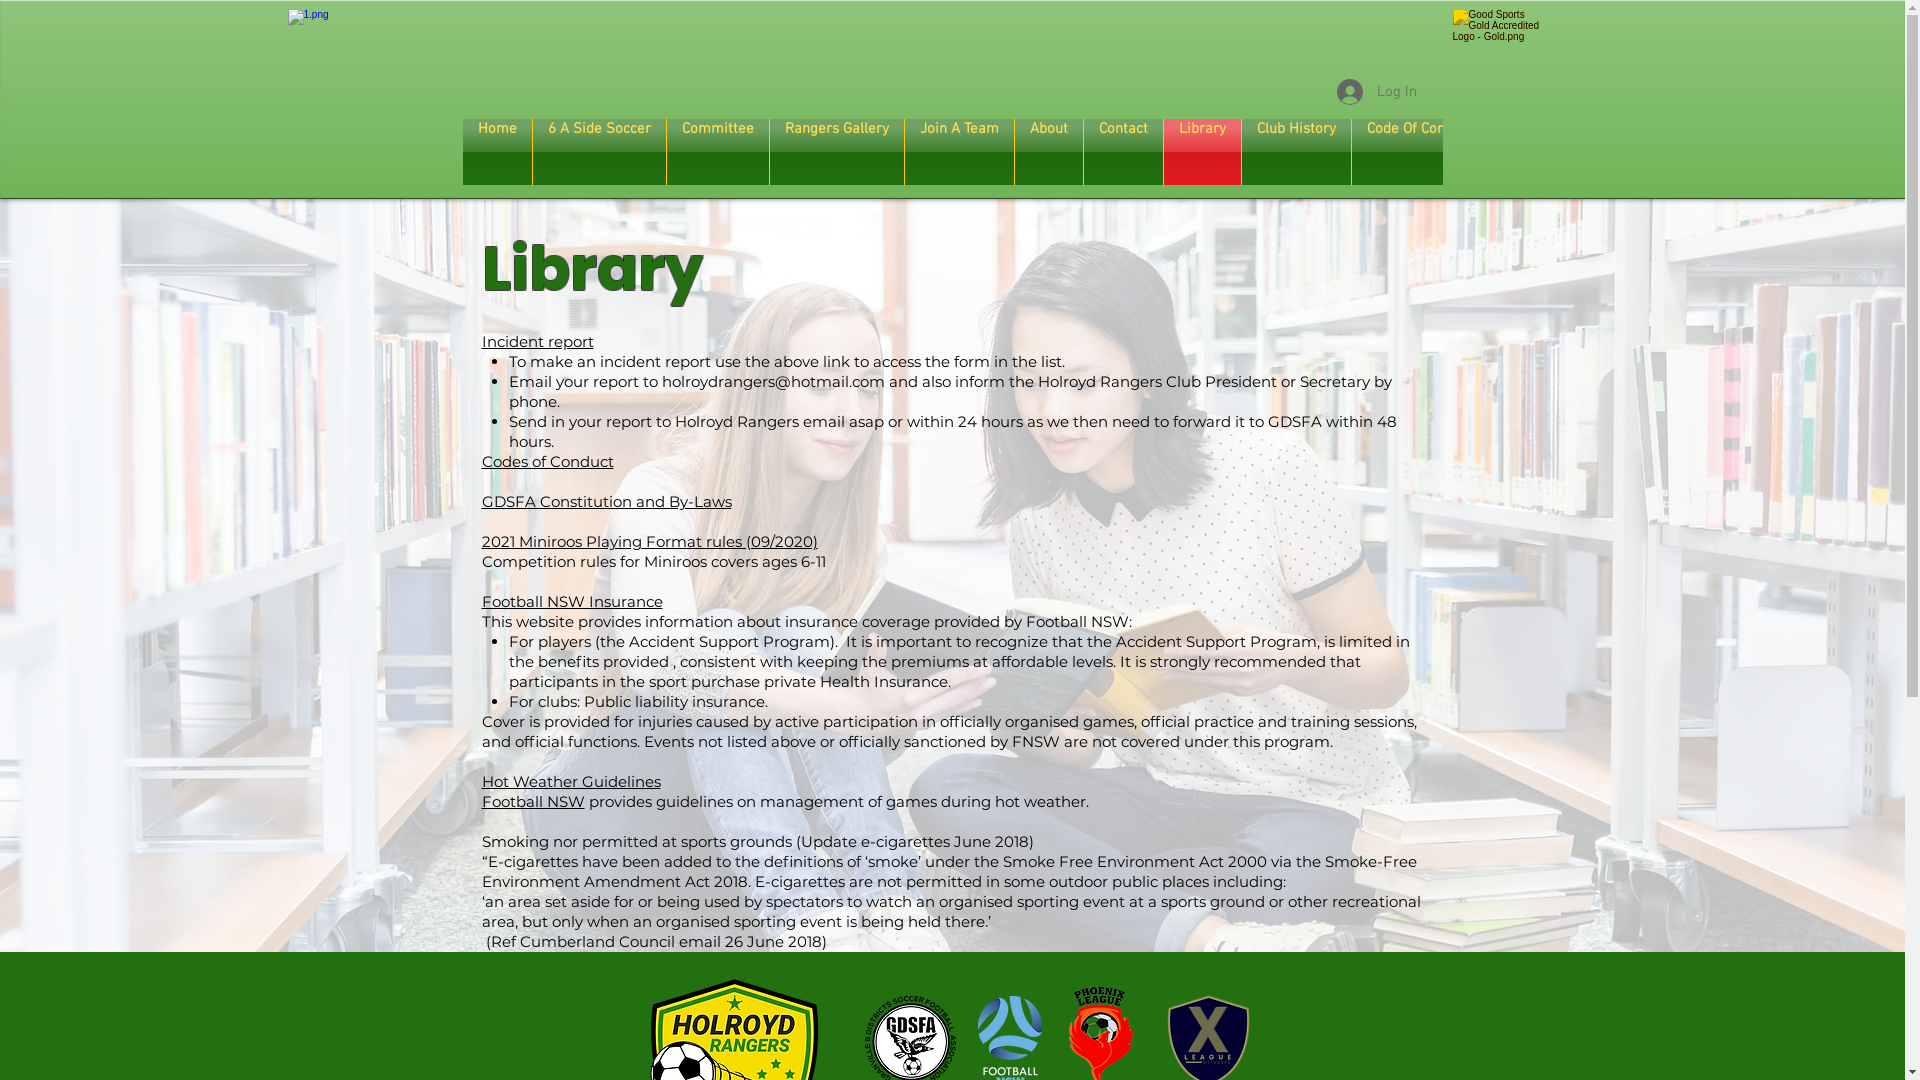 Image resolution: width=1920 pixels, height=1080 pixels. What do you see at coordinates (538, 342) in the screenshot?
I see `Incident report` at bounding box center [538, 342].